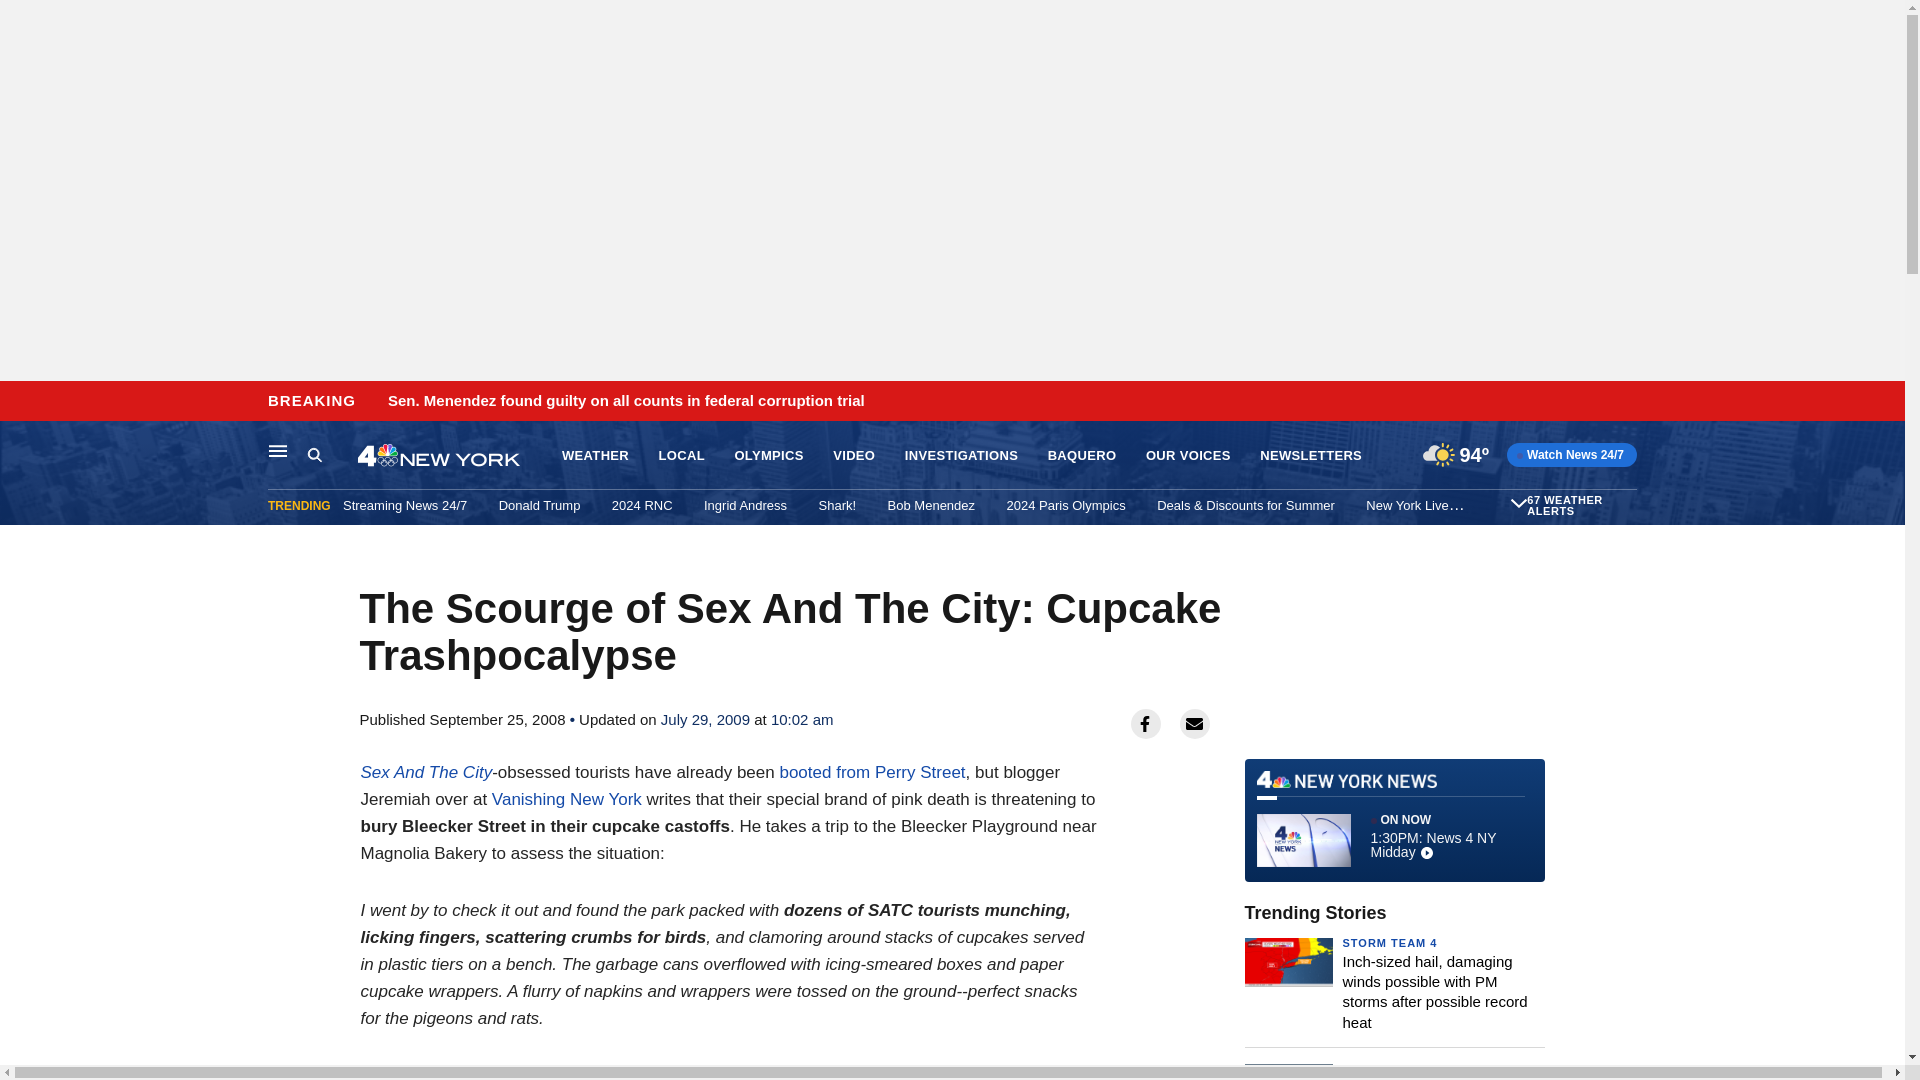  I want to click on OUR VOICES, so click(1188, 456).